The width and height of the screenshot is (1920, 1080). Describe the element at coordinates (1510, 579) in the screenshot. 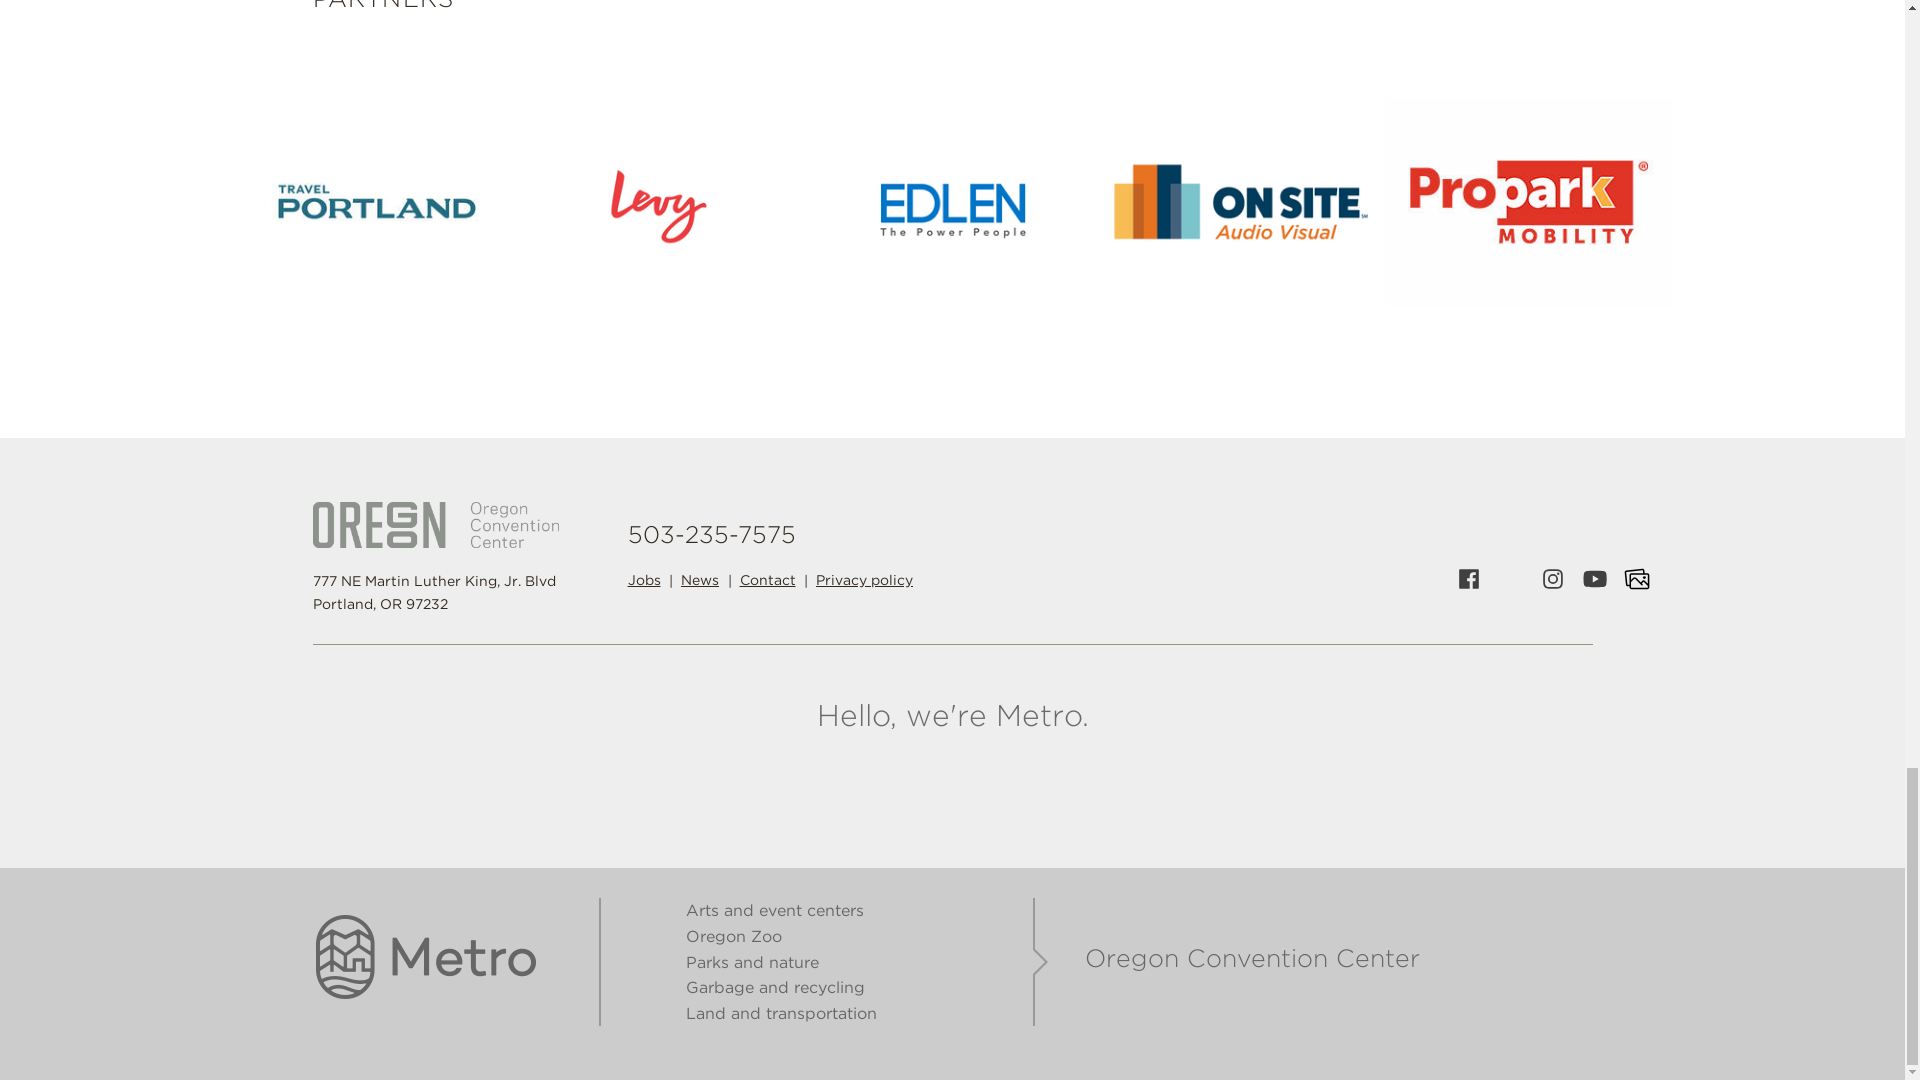

I see `Twitter` at that location.